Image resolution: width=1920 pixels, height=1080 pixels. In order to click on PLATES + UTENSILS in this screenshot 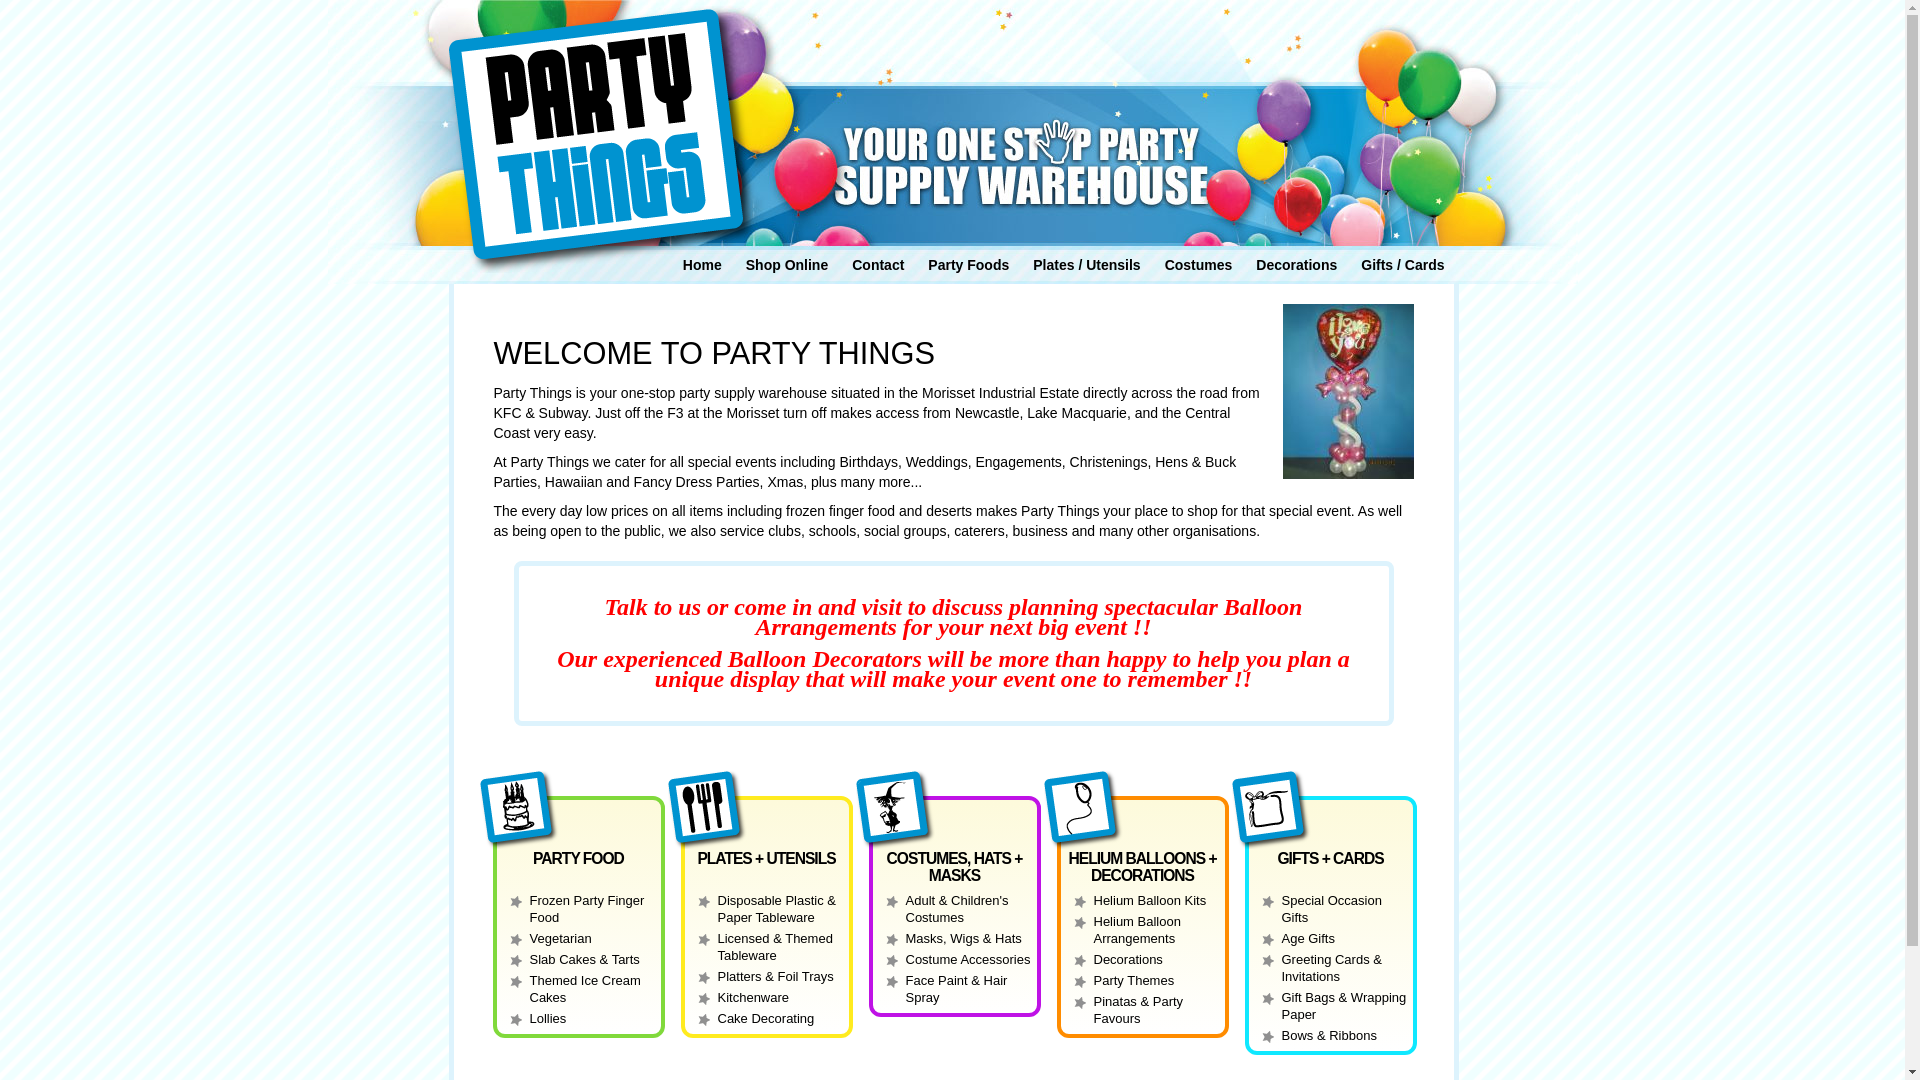, I will do `click(766, 858)`.